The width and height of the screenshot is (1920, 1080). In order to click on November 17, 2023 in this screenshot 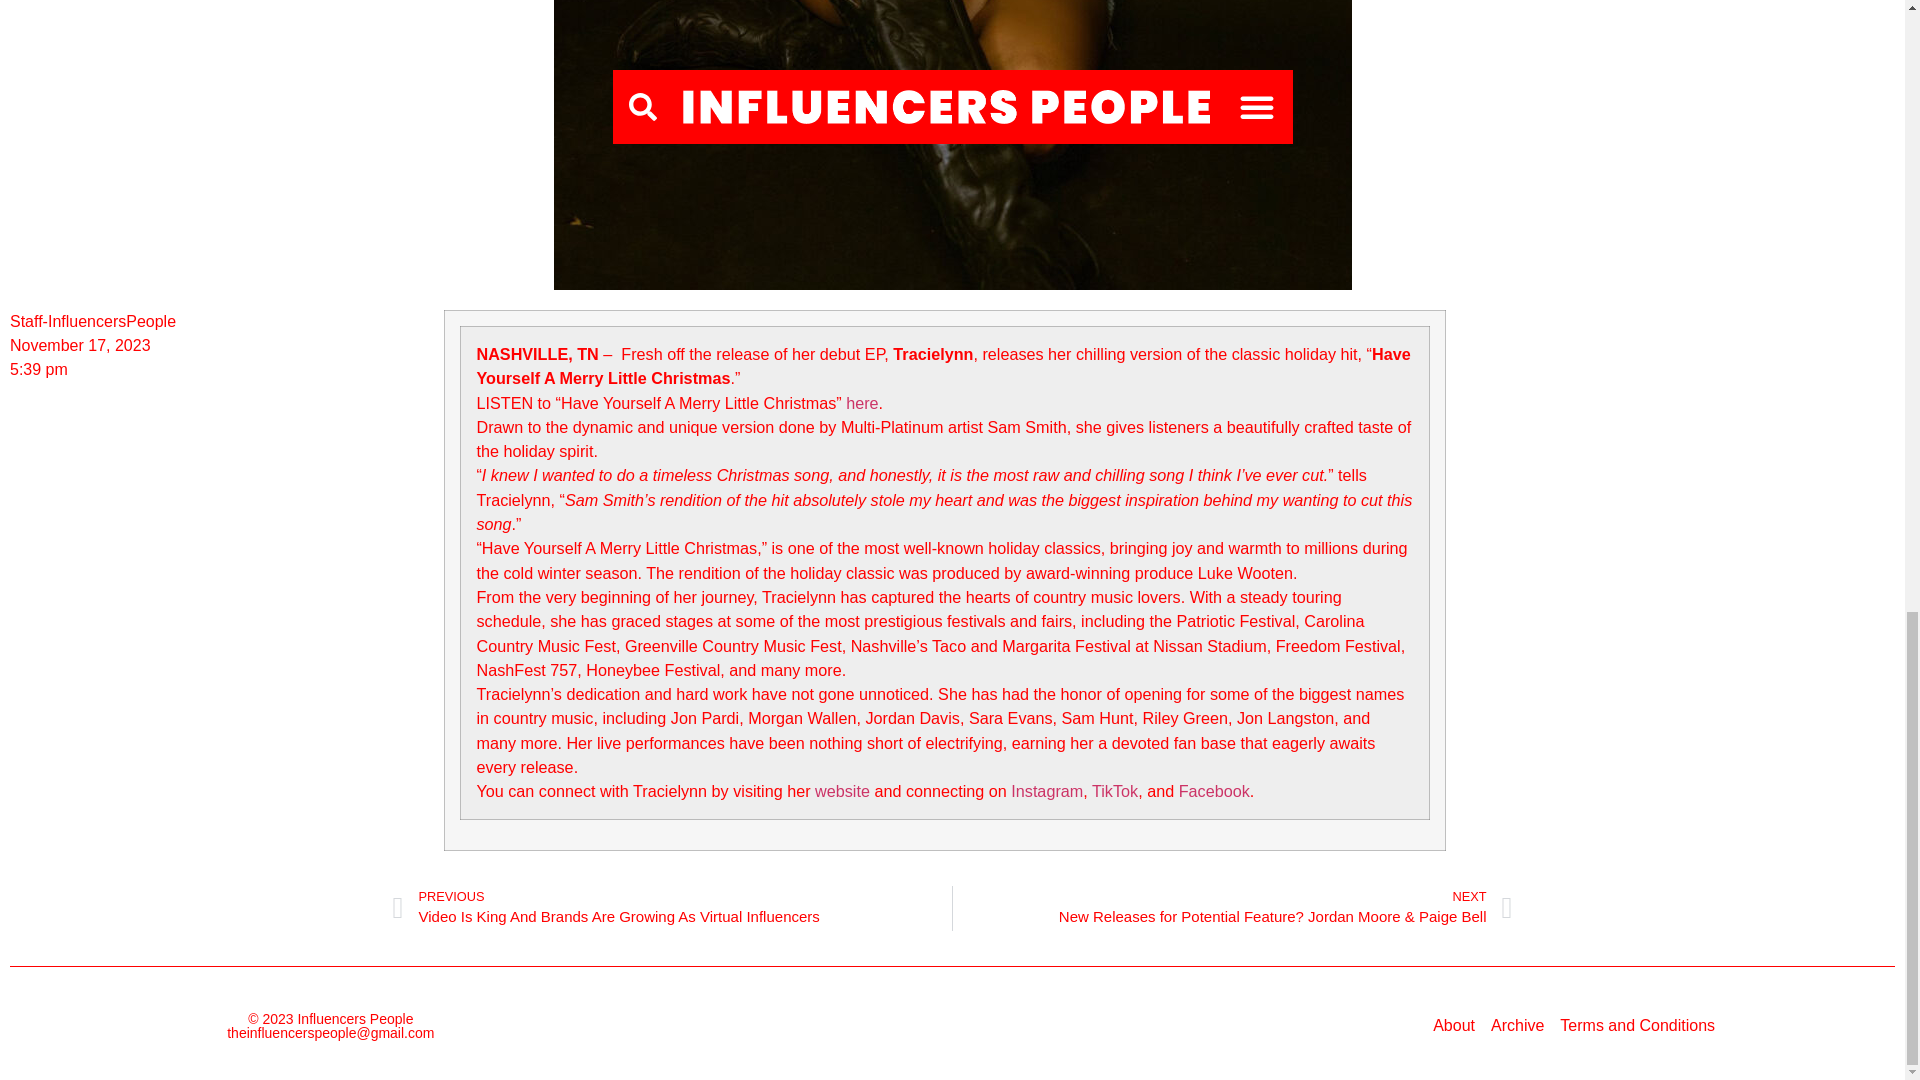, I will do `click(80, 345)`.